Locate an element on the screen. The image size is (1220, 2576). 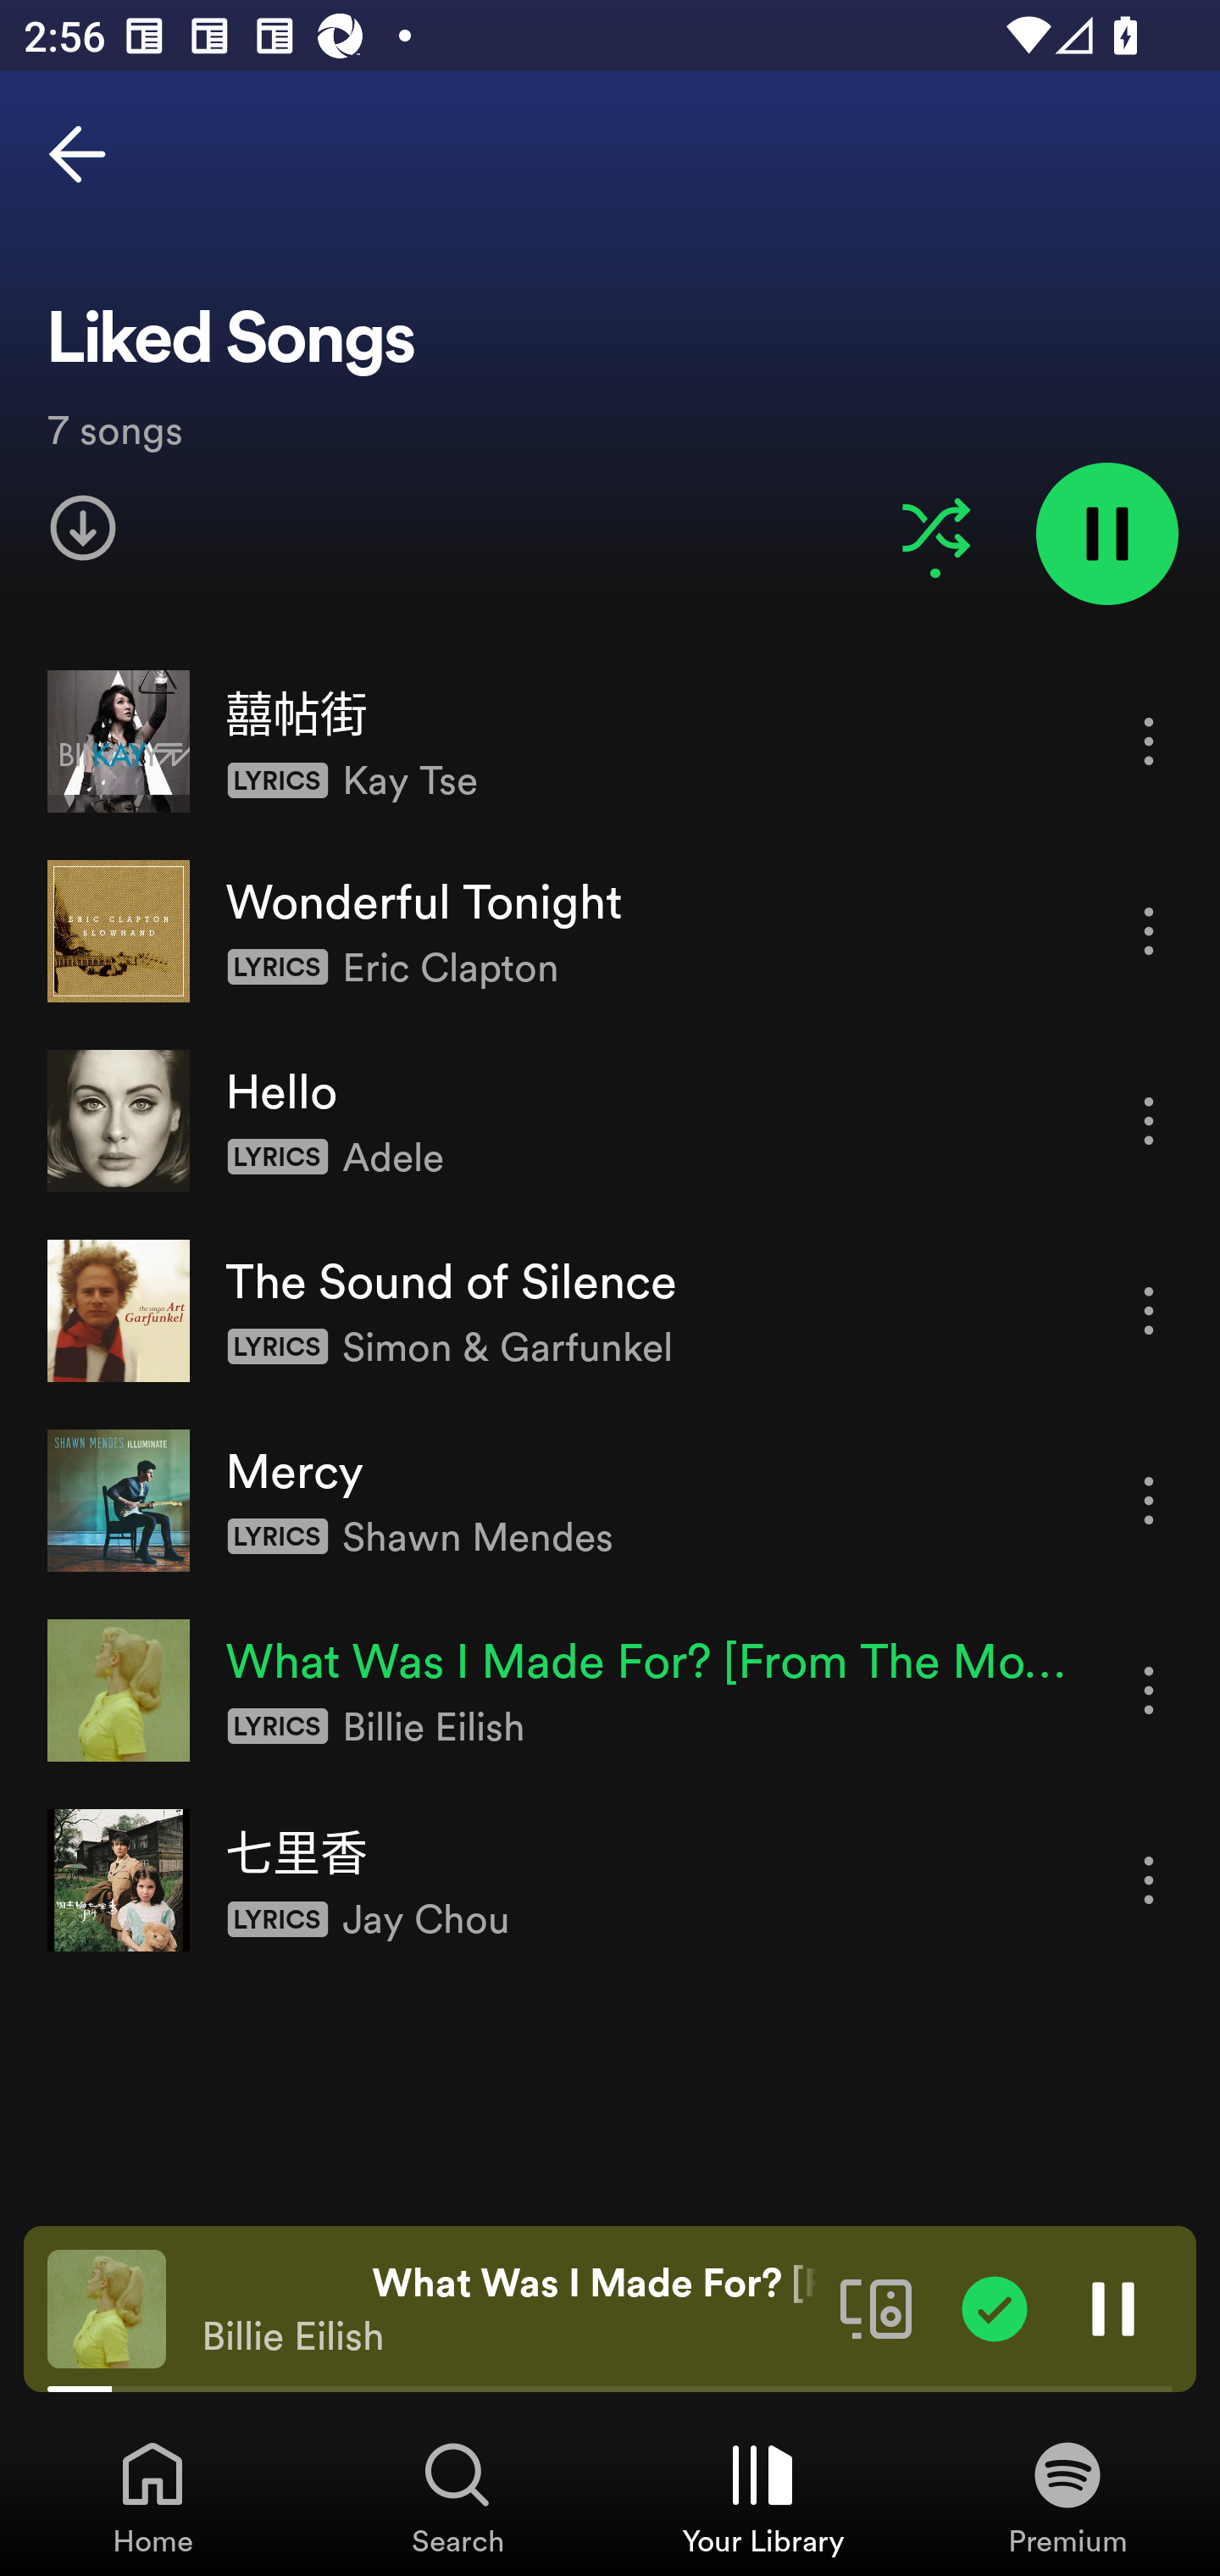
More options for song 七里香 is located at coordinates (1149, 1880).